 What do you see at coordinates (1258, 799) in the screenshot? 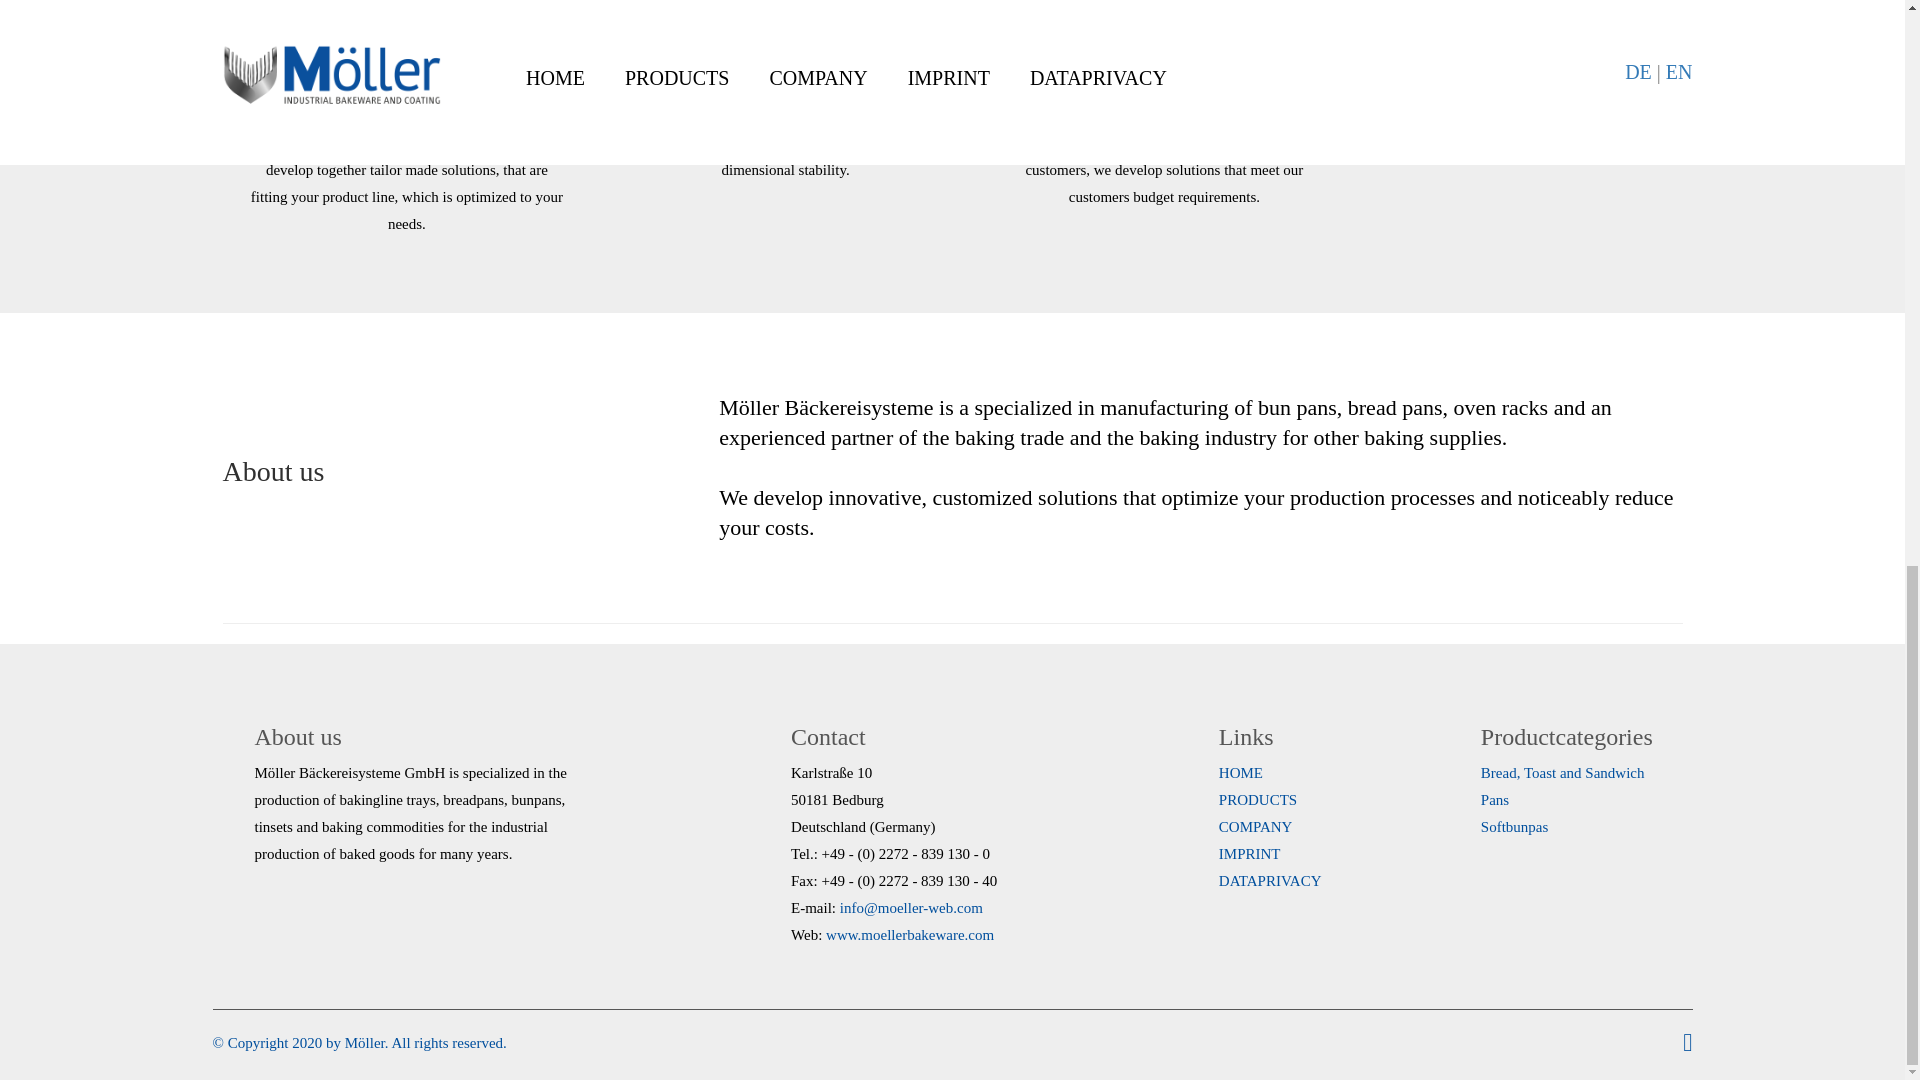
I see `PRODUCTS` at bounding box center [1258, 799].